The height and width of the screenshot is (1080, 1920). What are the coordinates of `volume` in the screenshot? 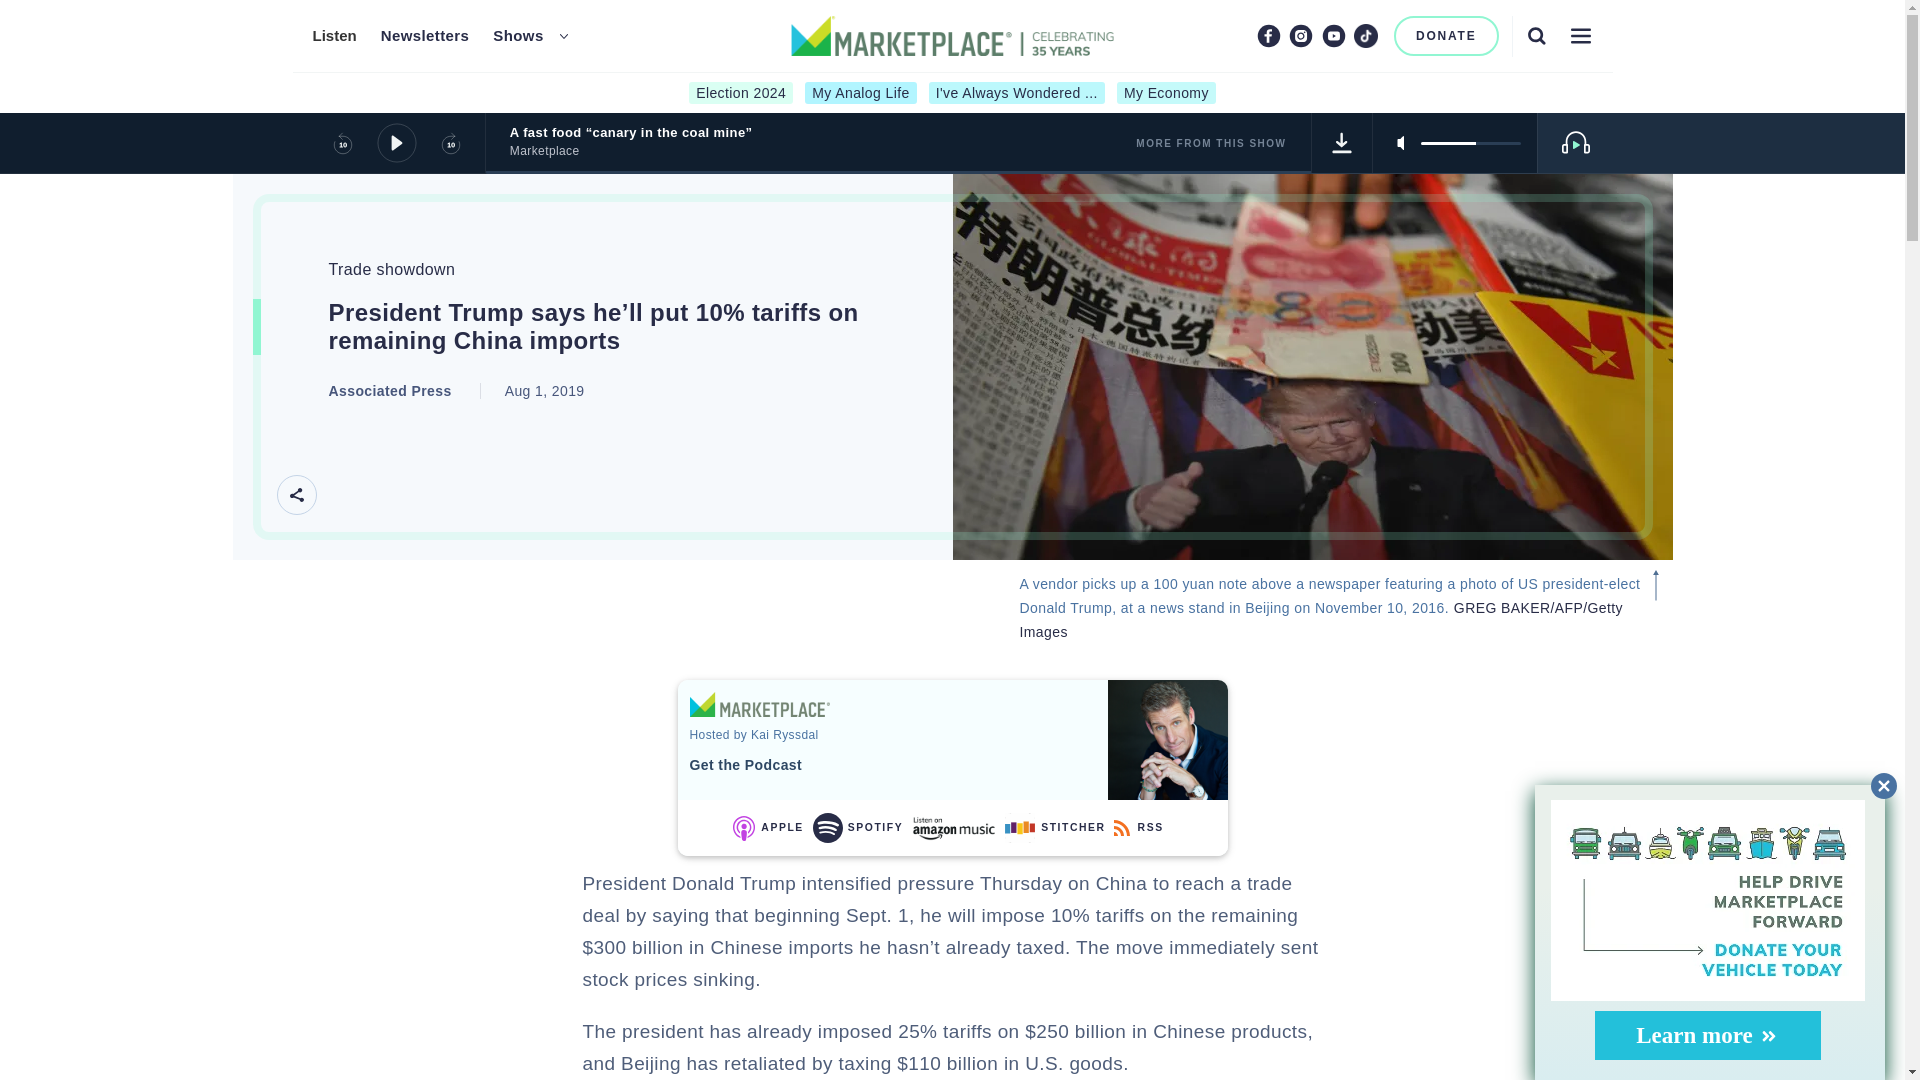 It's located at (1470, 142).